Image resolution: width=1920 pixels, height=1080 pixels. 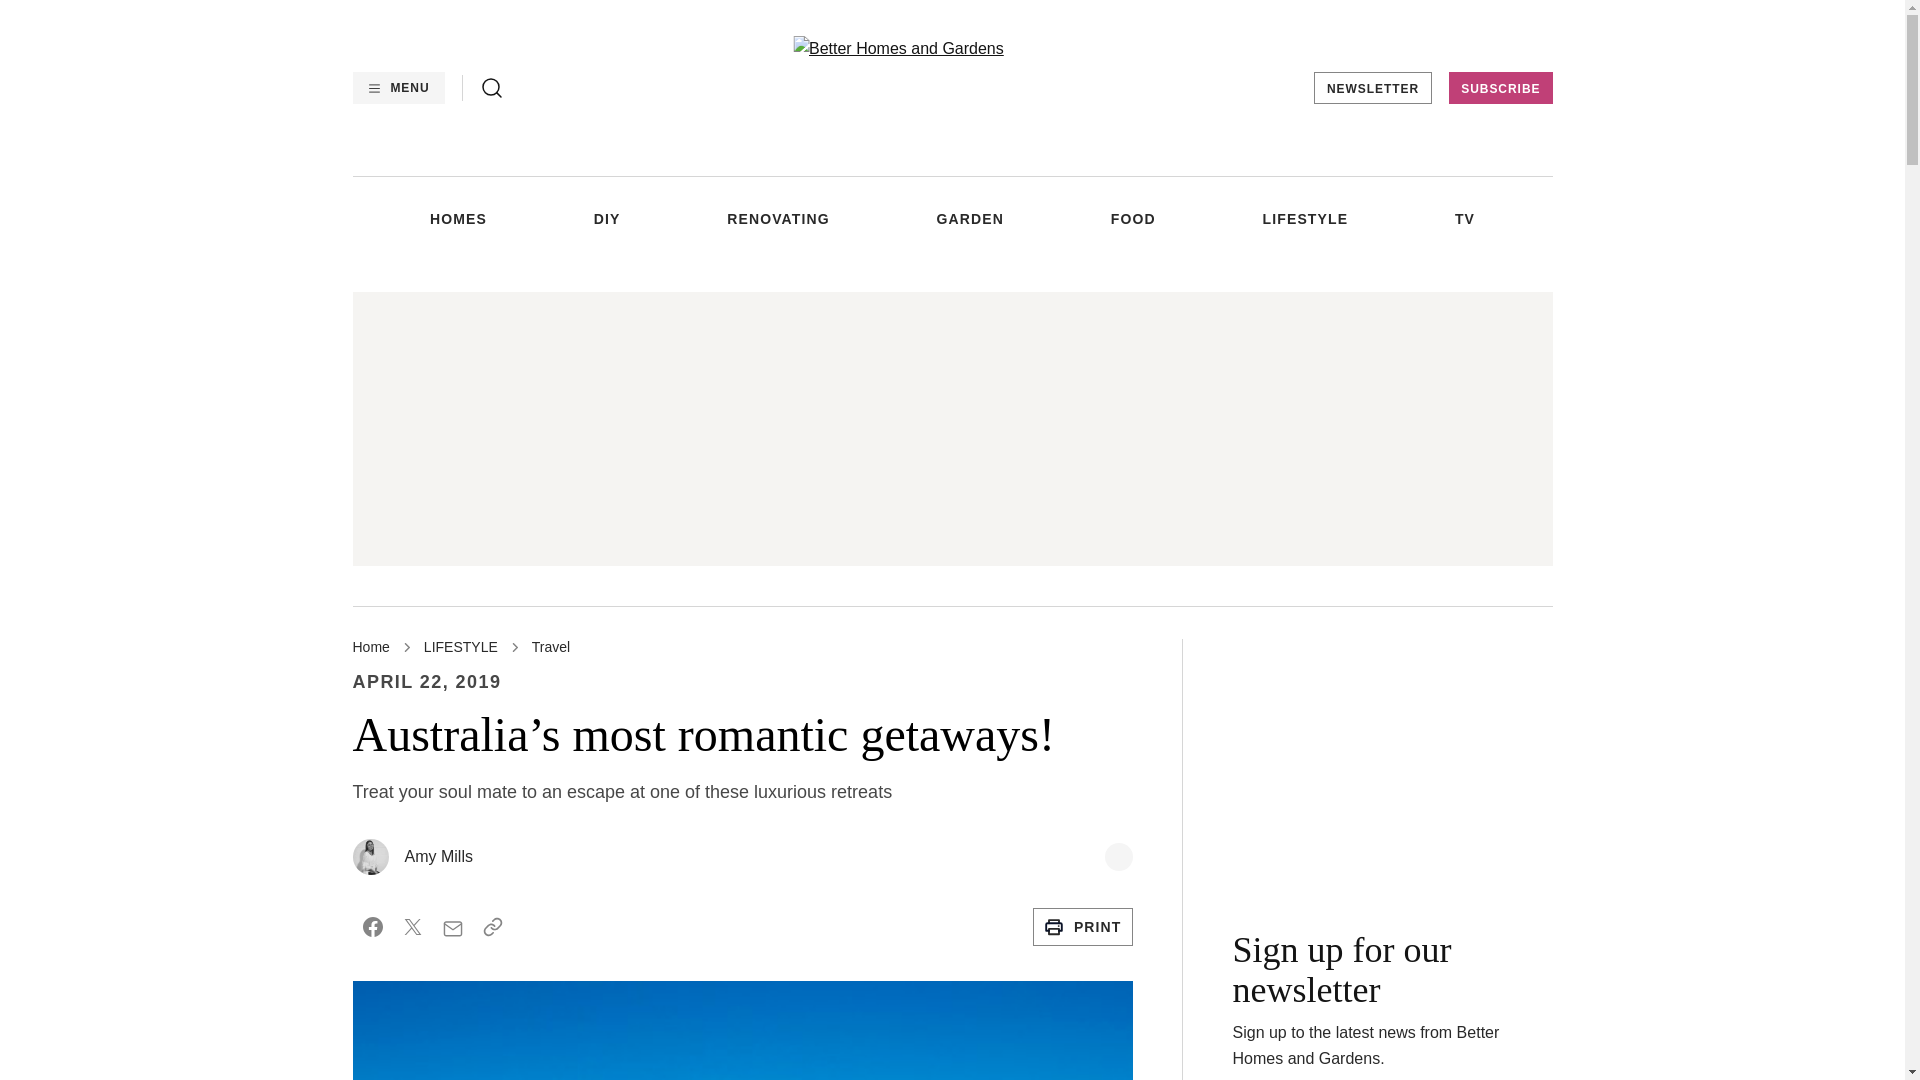 I want to click on NEWSLETTER, so click(x=1372, y=88).